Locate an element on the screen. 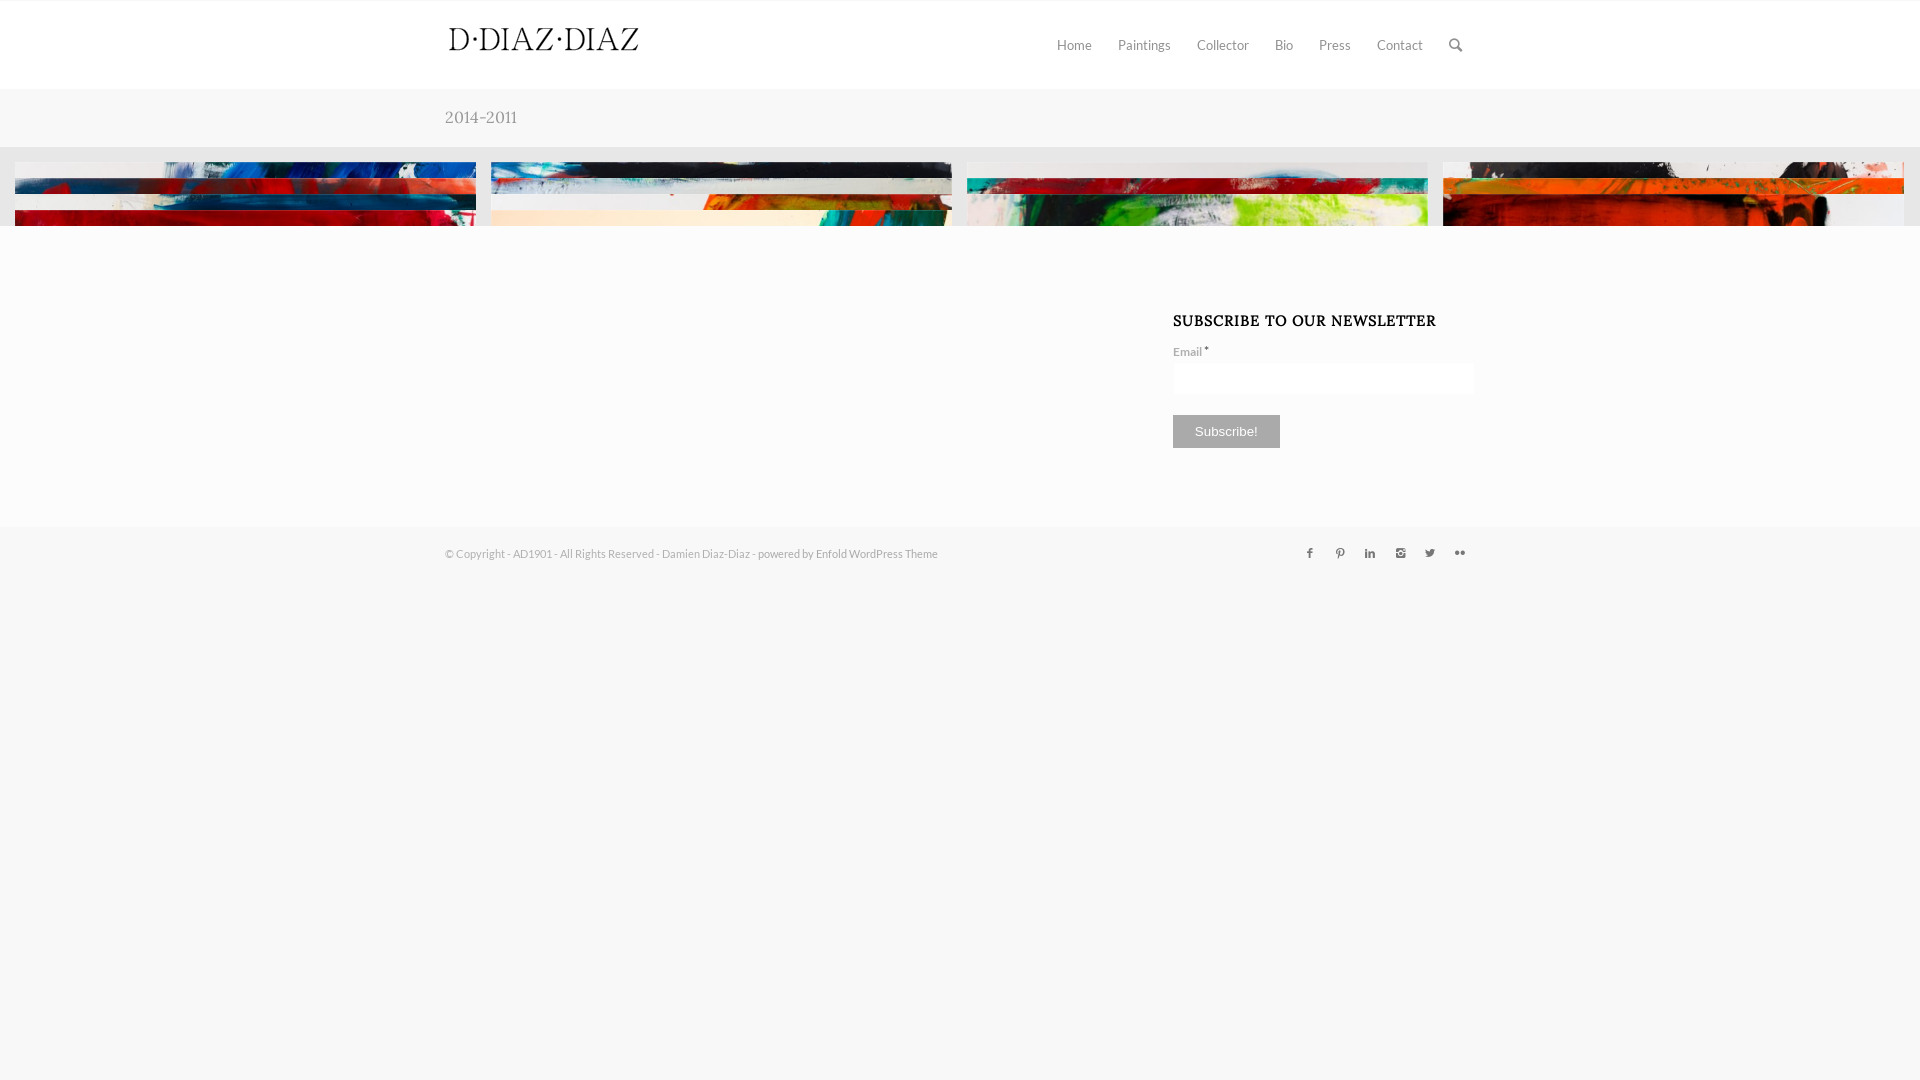 The height and width of the screenshot is (1080, 1920). 2011 (1) 140x120cm Damien DIAZ-DIAZ is located at coordinates (729, 415).